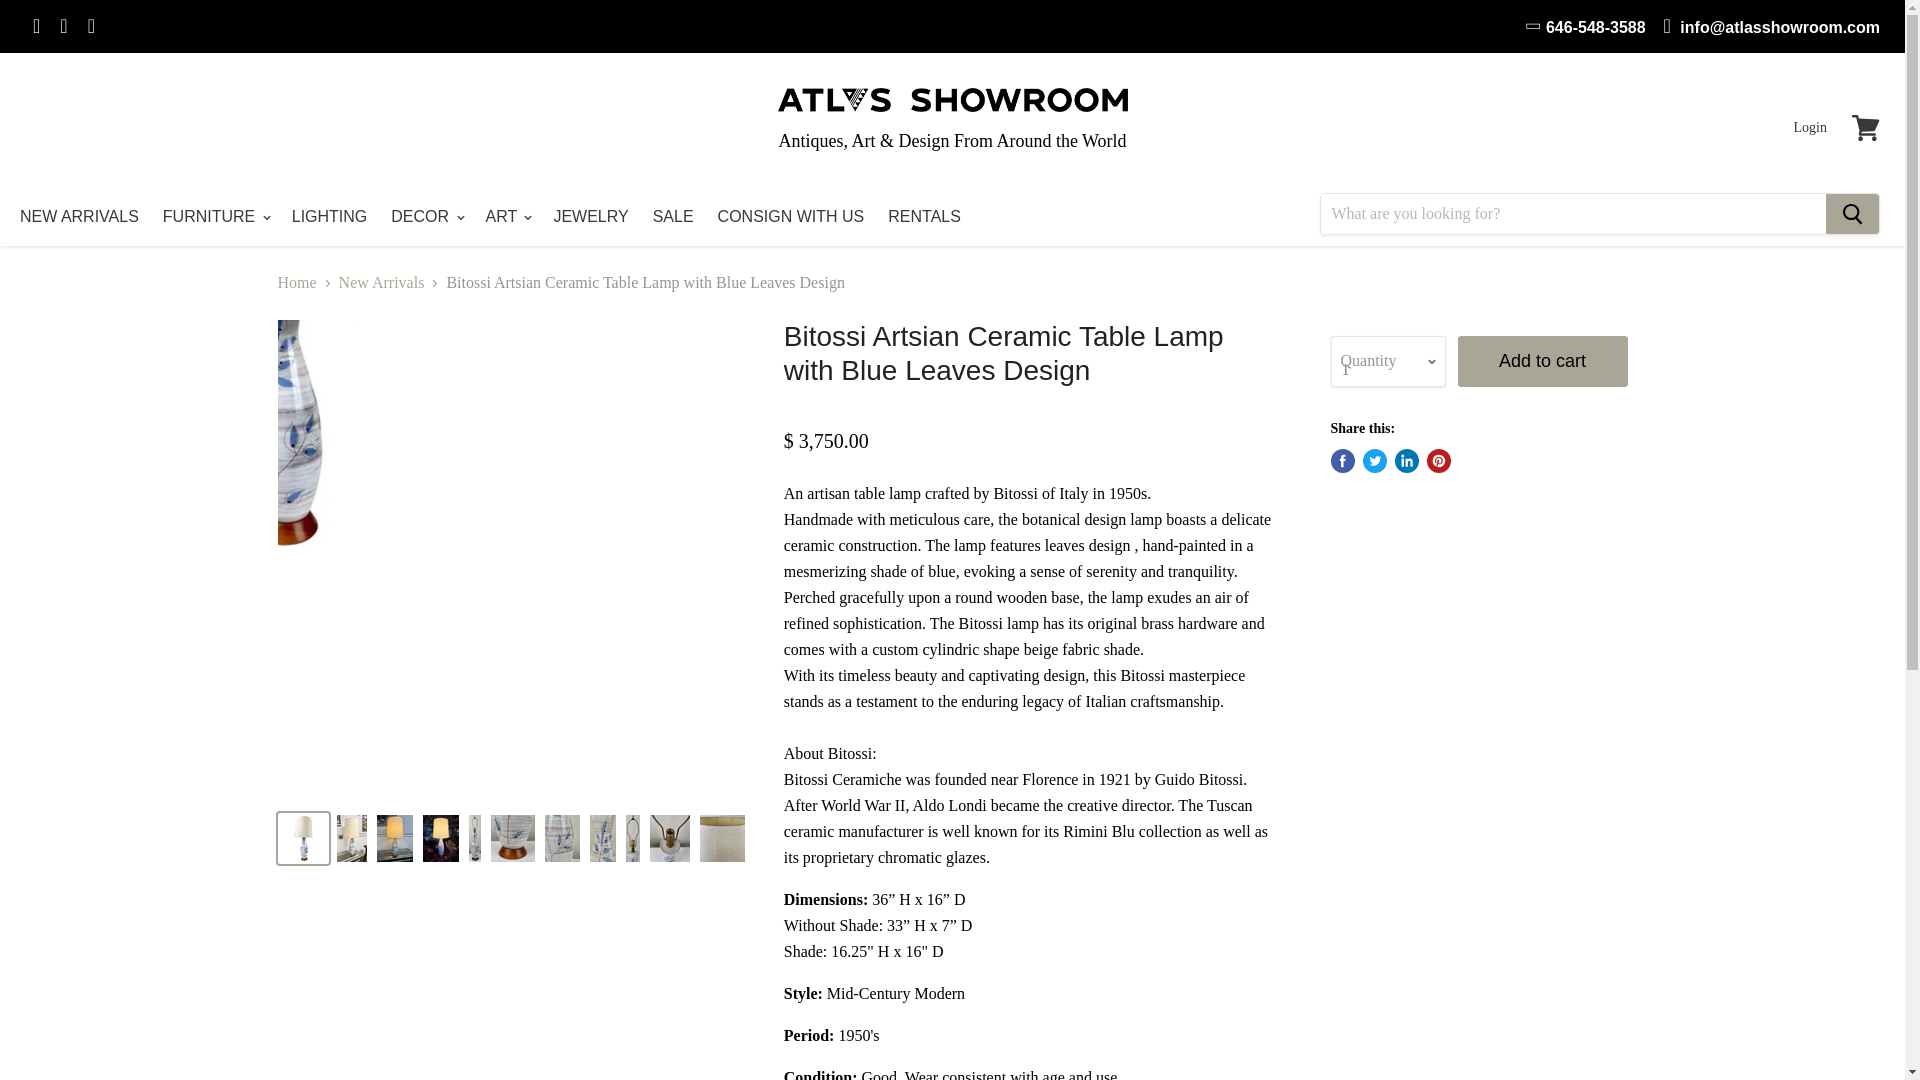  I want to click on DECOR, so click(425, 216).